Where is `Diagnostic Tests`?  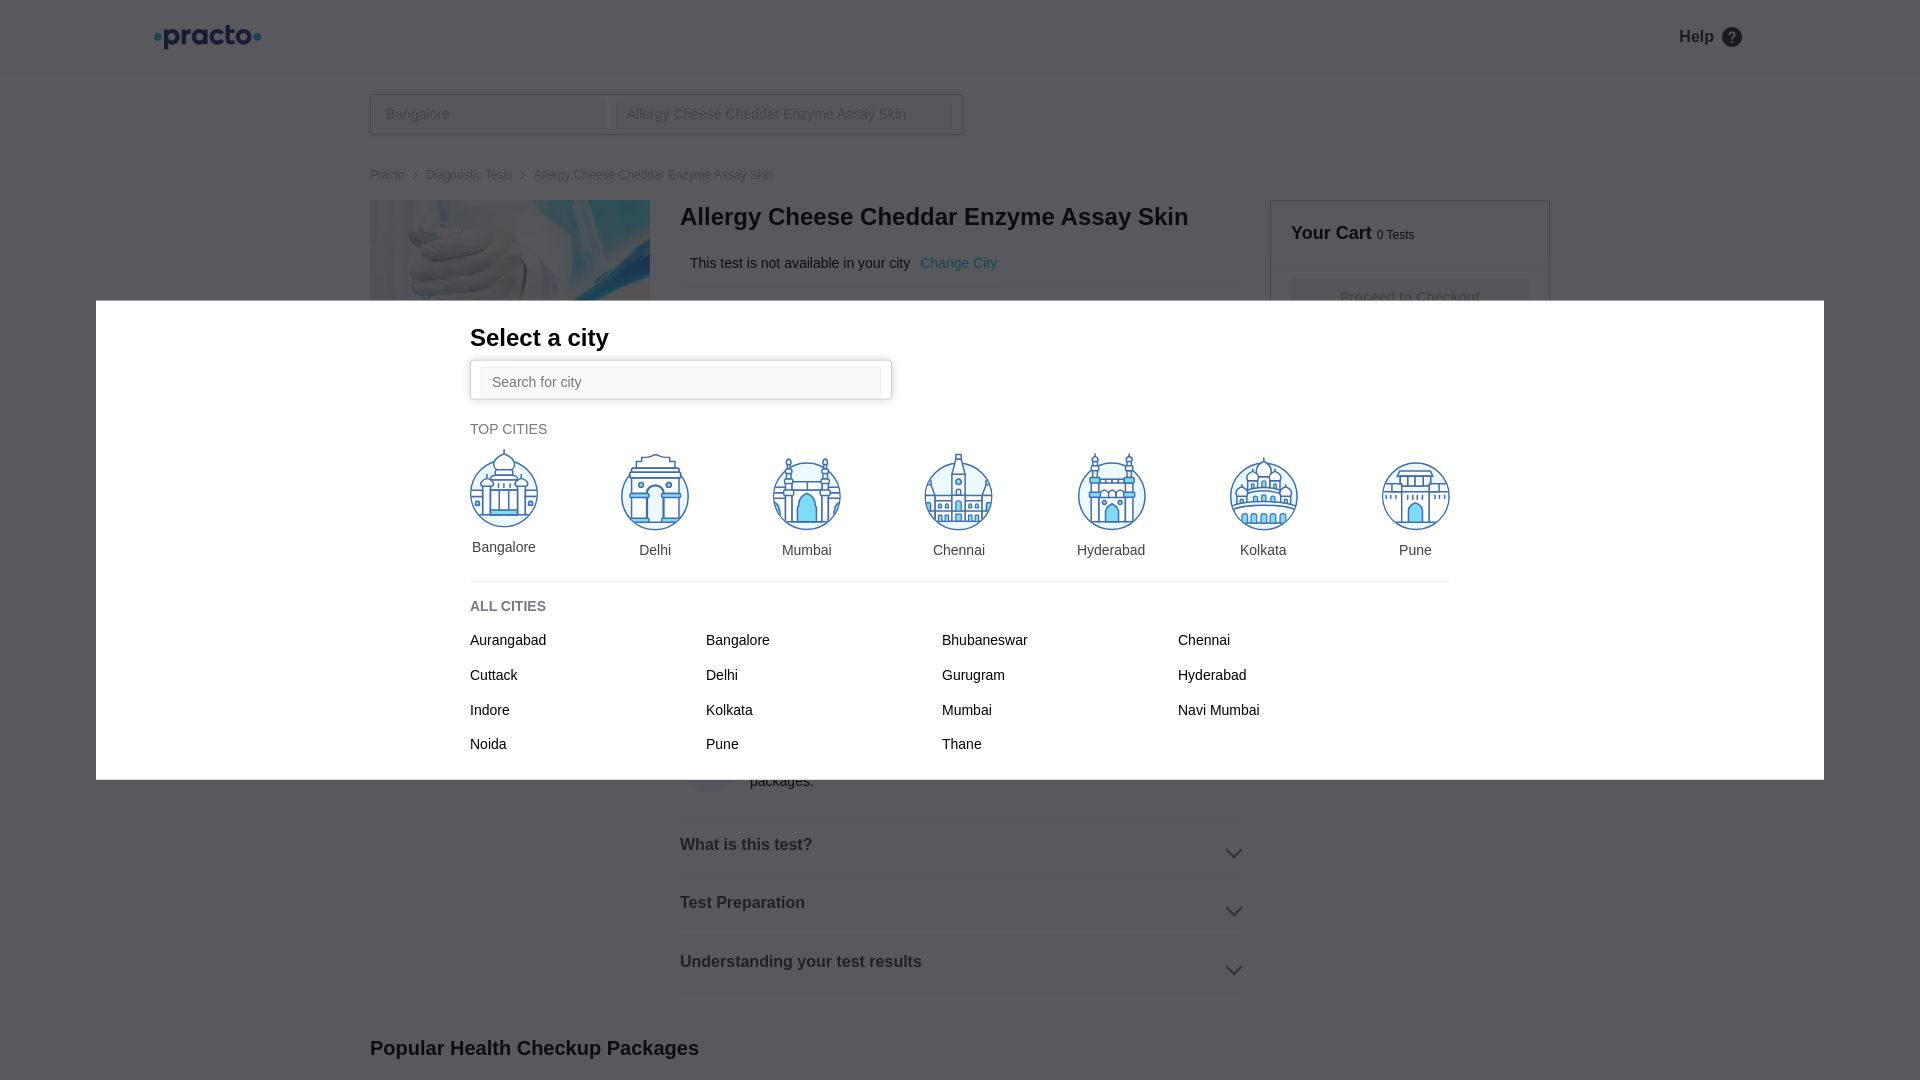
Diagnostic Tests is located at coordinates (469, 174).